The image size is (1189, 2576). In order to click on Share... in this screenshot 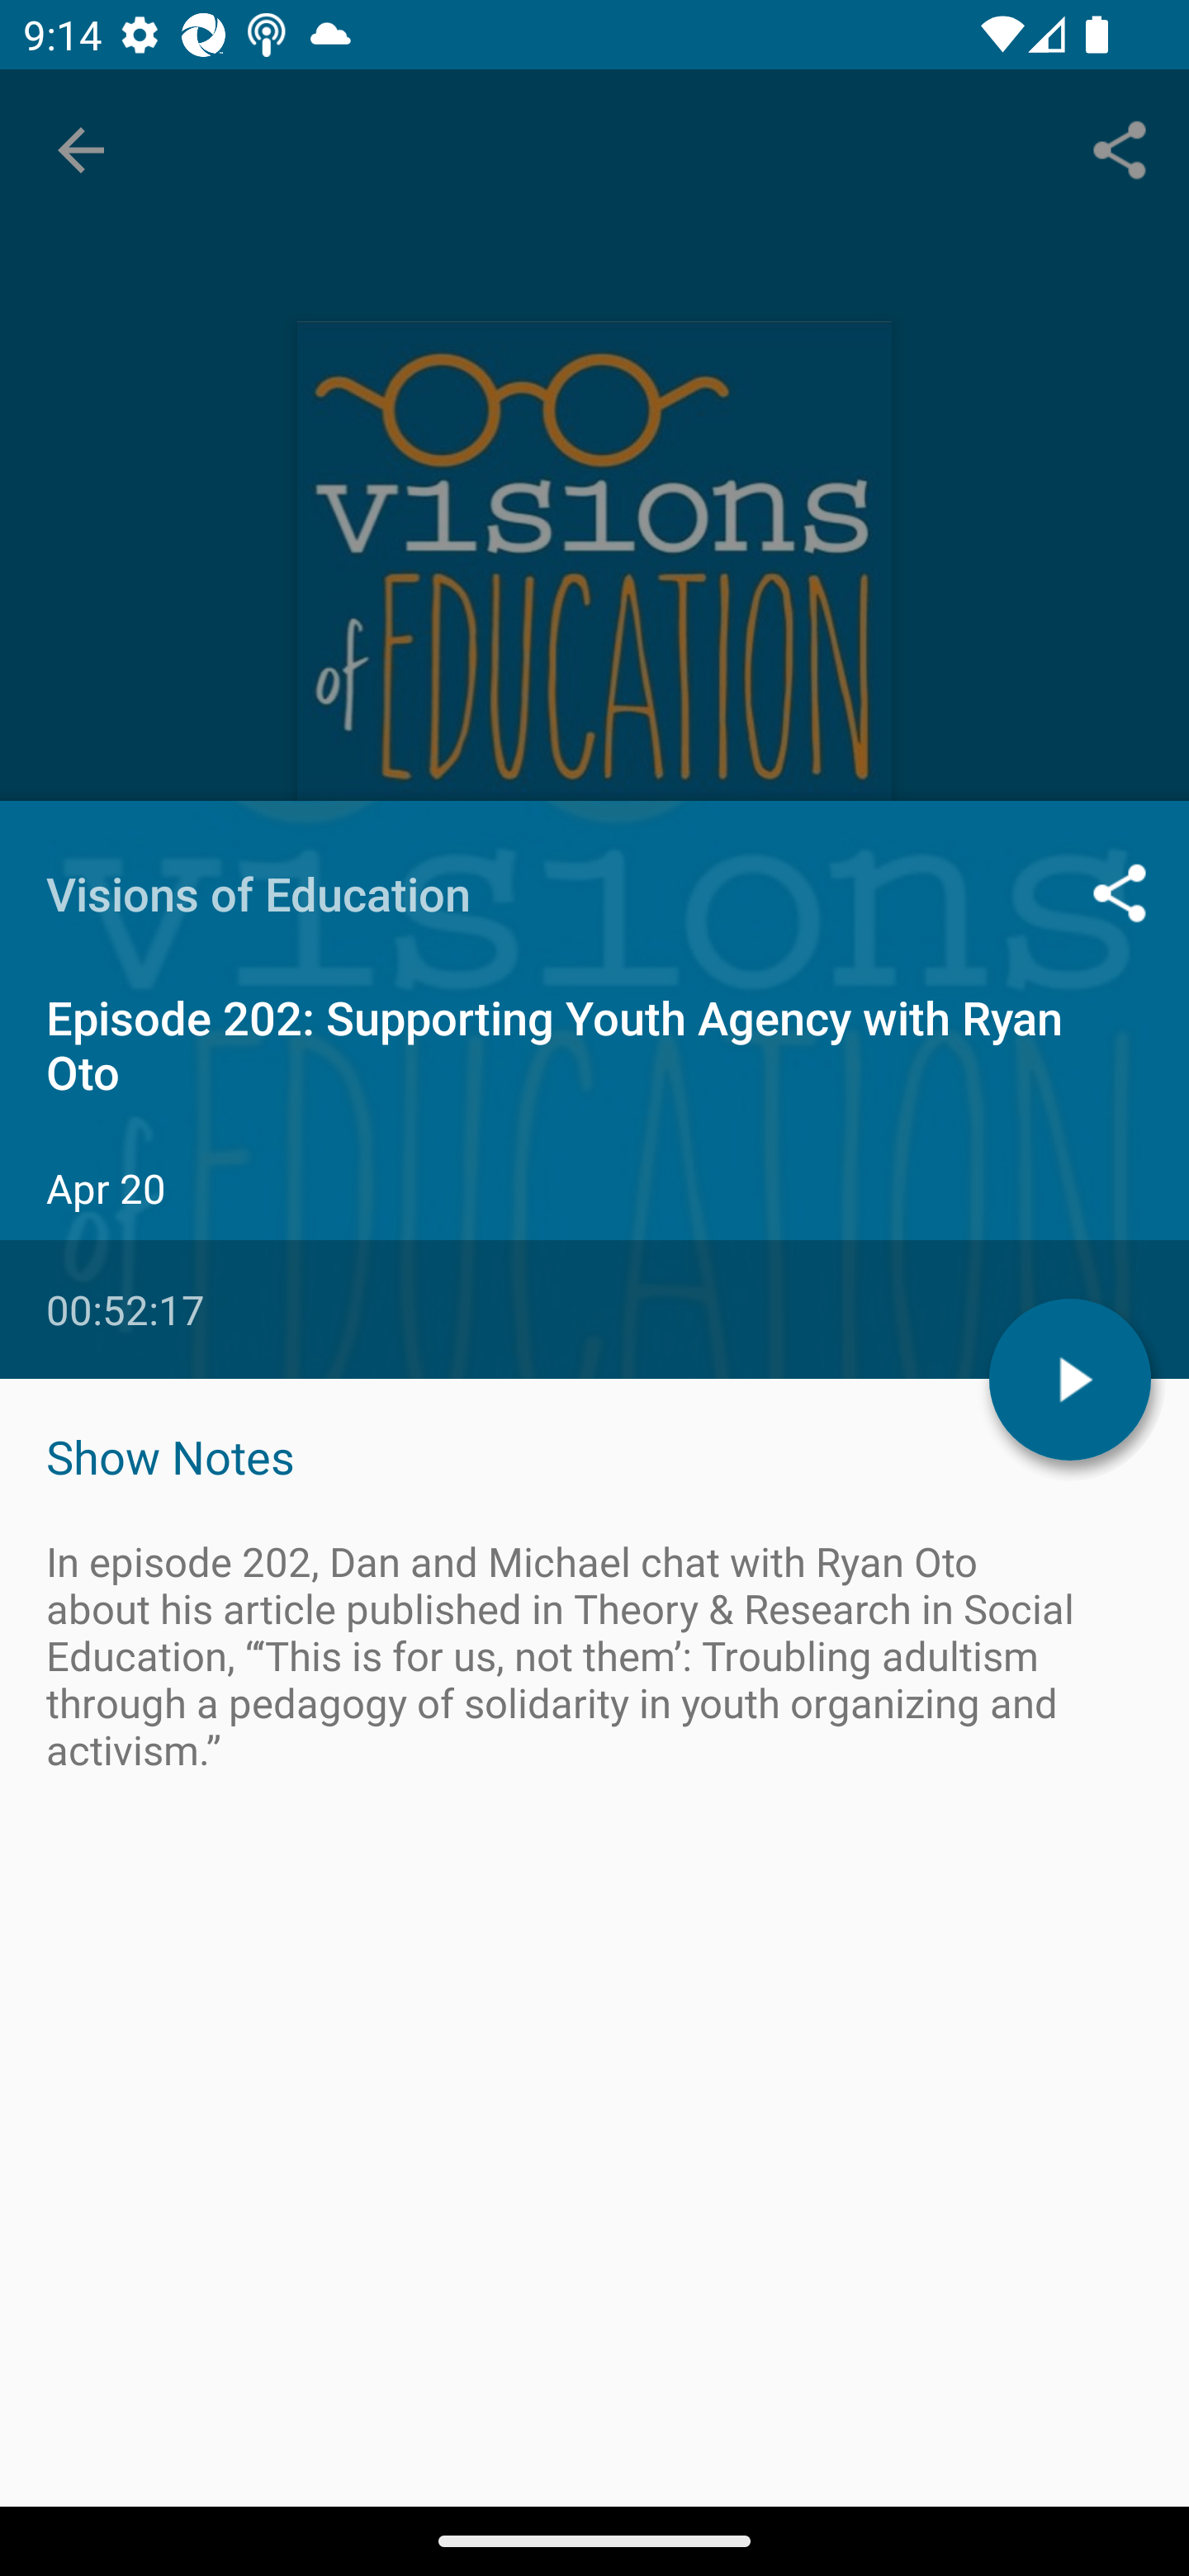, I will do `click(1120, 149)`.